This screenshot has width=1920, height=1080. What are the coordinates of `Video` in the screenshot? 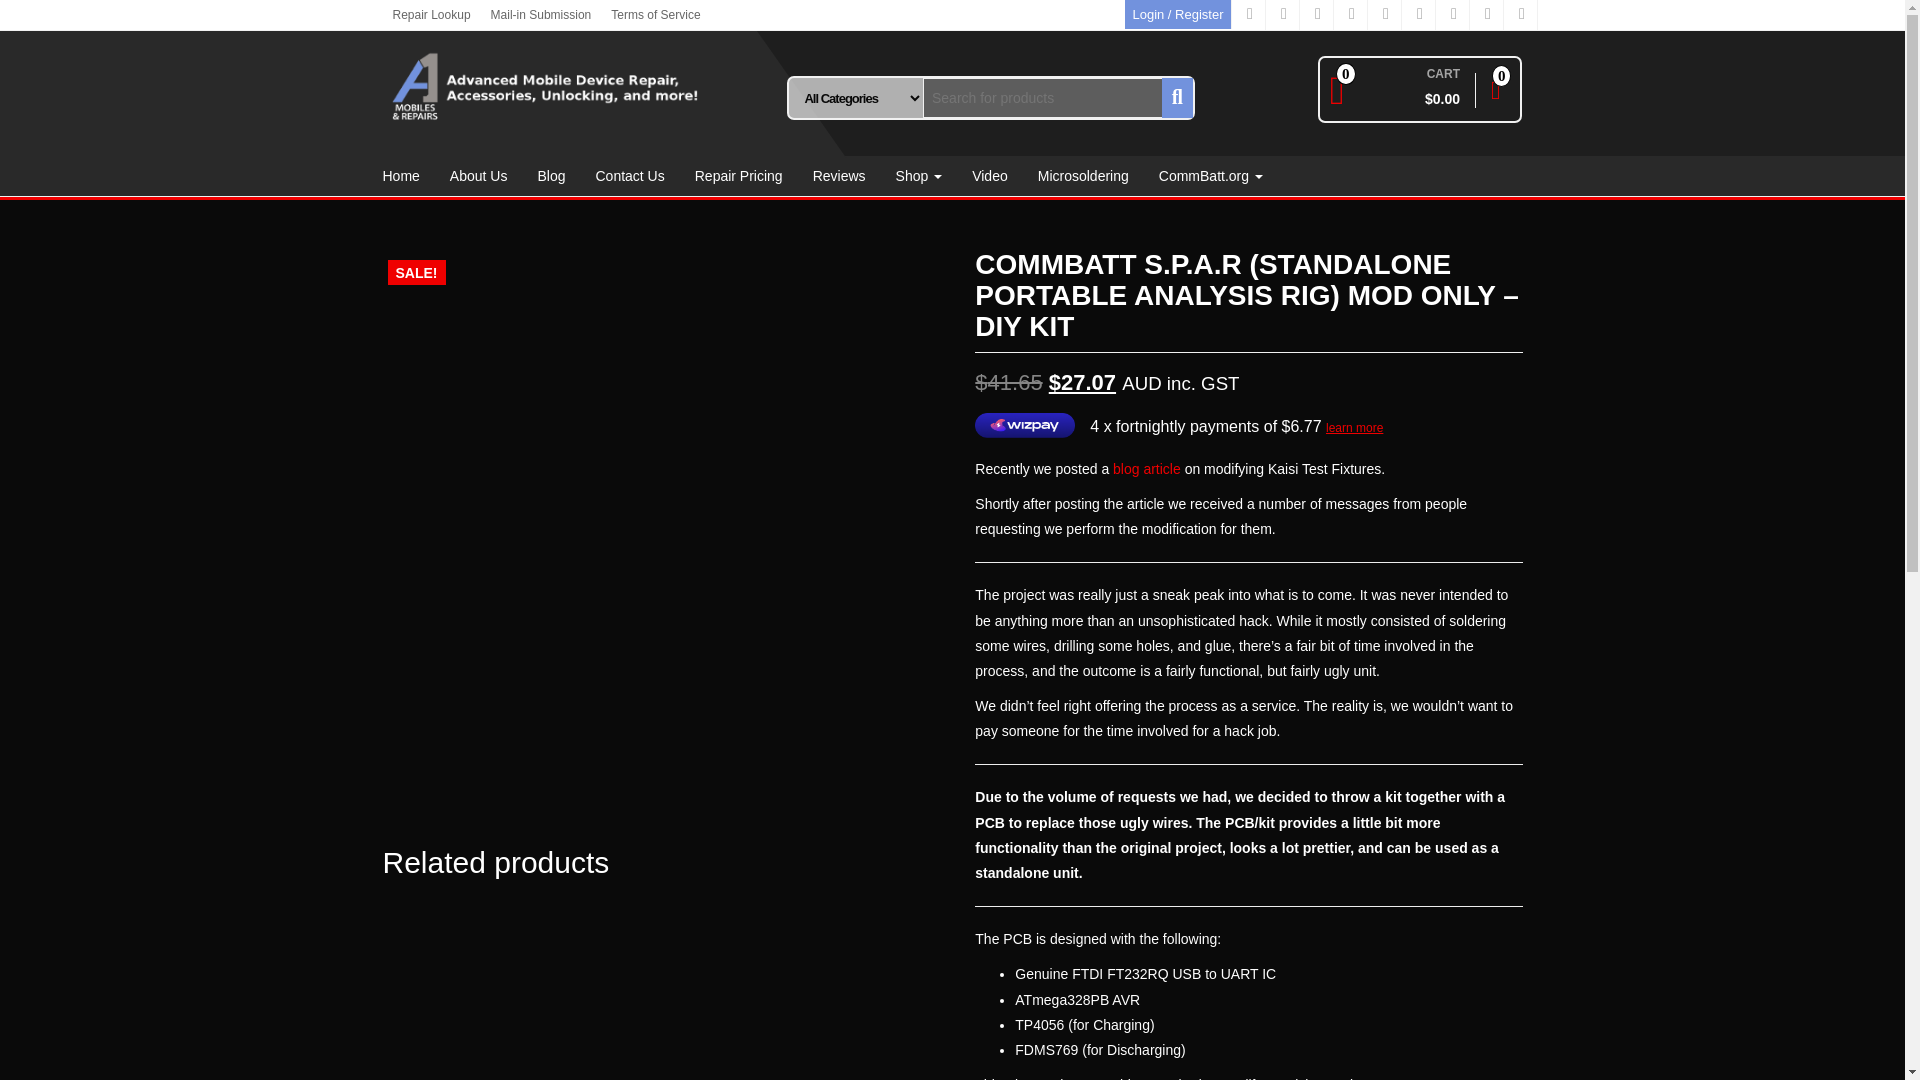 It's located at (990, 175).